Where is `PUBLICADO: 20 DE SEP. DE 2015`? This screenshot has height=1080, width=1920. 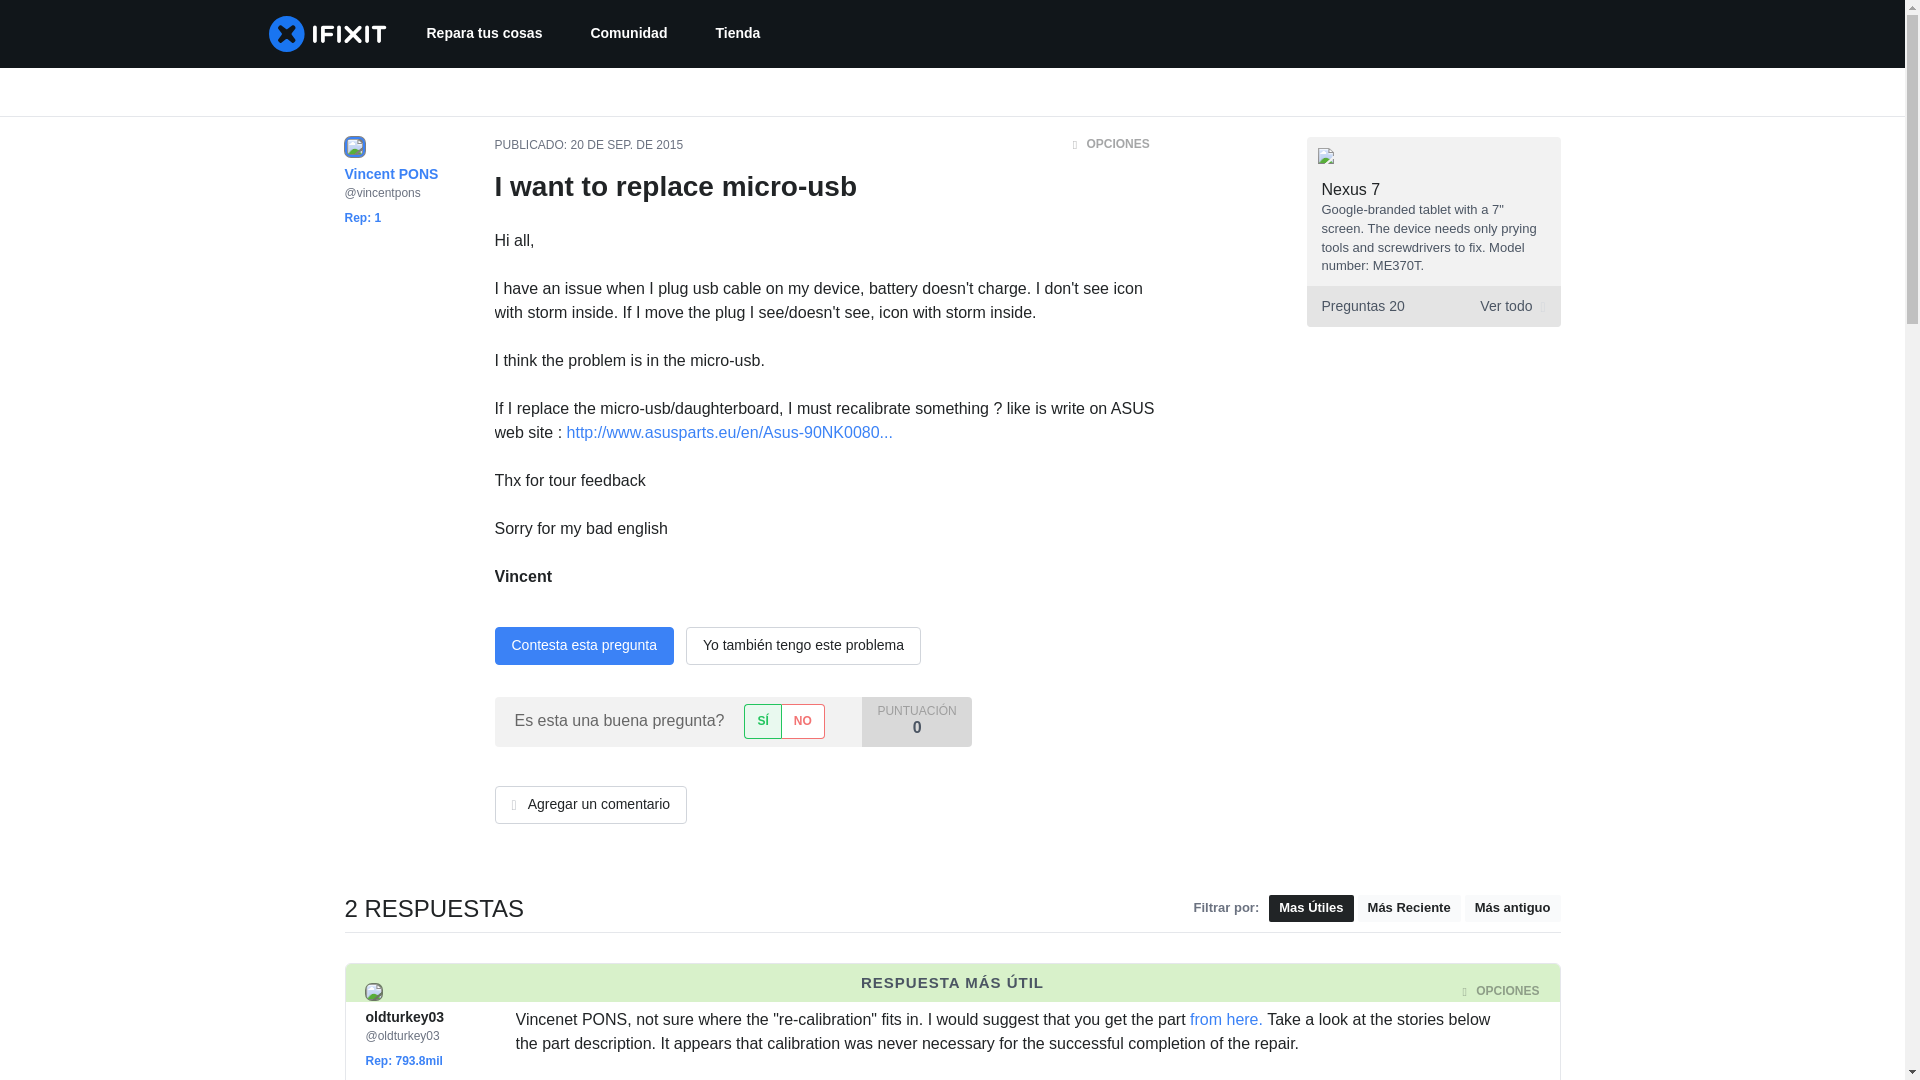
PUBLICADO: 20 DE SEP. DE 2015 is located at coordinates (588, 145).